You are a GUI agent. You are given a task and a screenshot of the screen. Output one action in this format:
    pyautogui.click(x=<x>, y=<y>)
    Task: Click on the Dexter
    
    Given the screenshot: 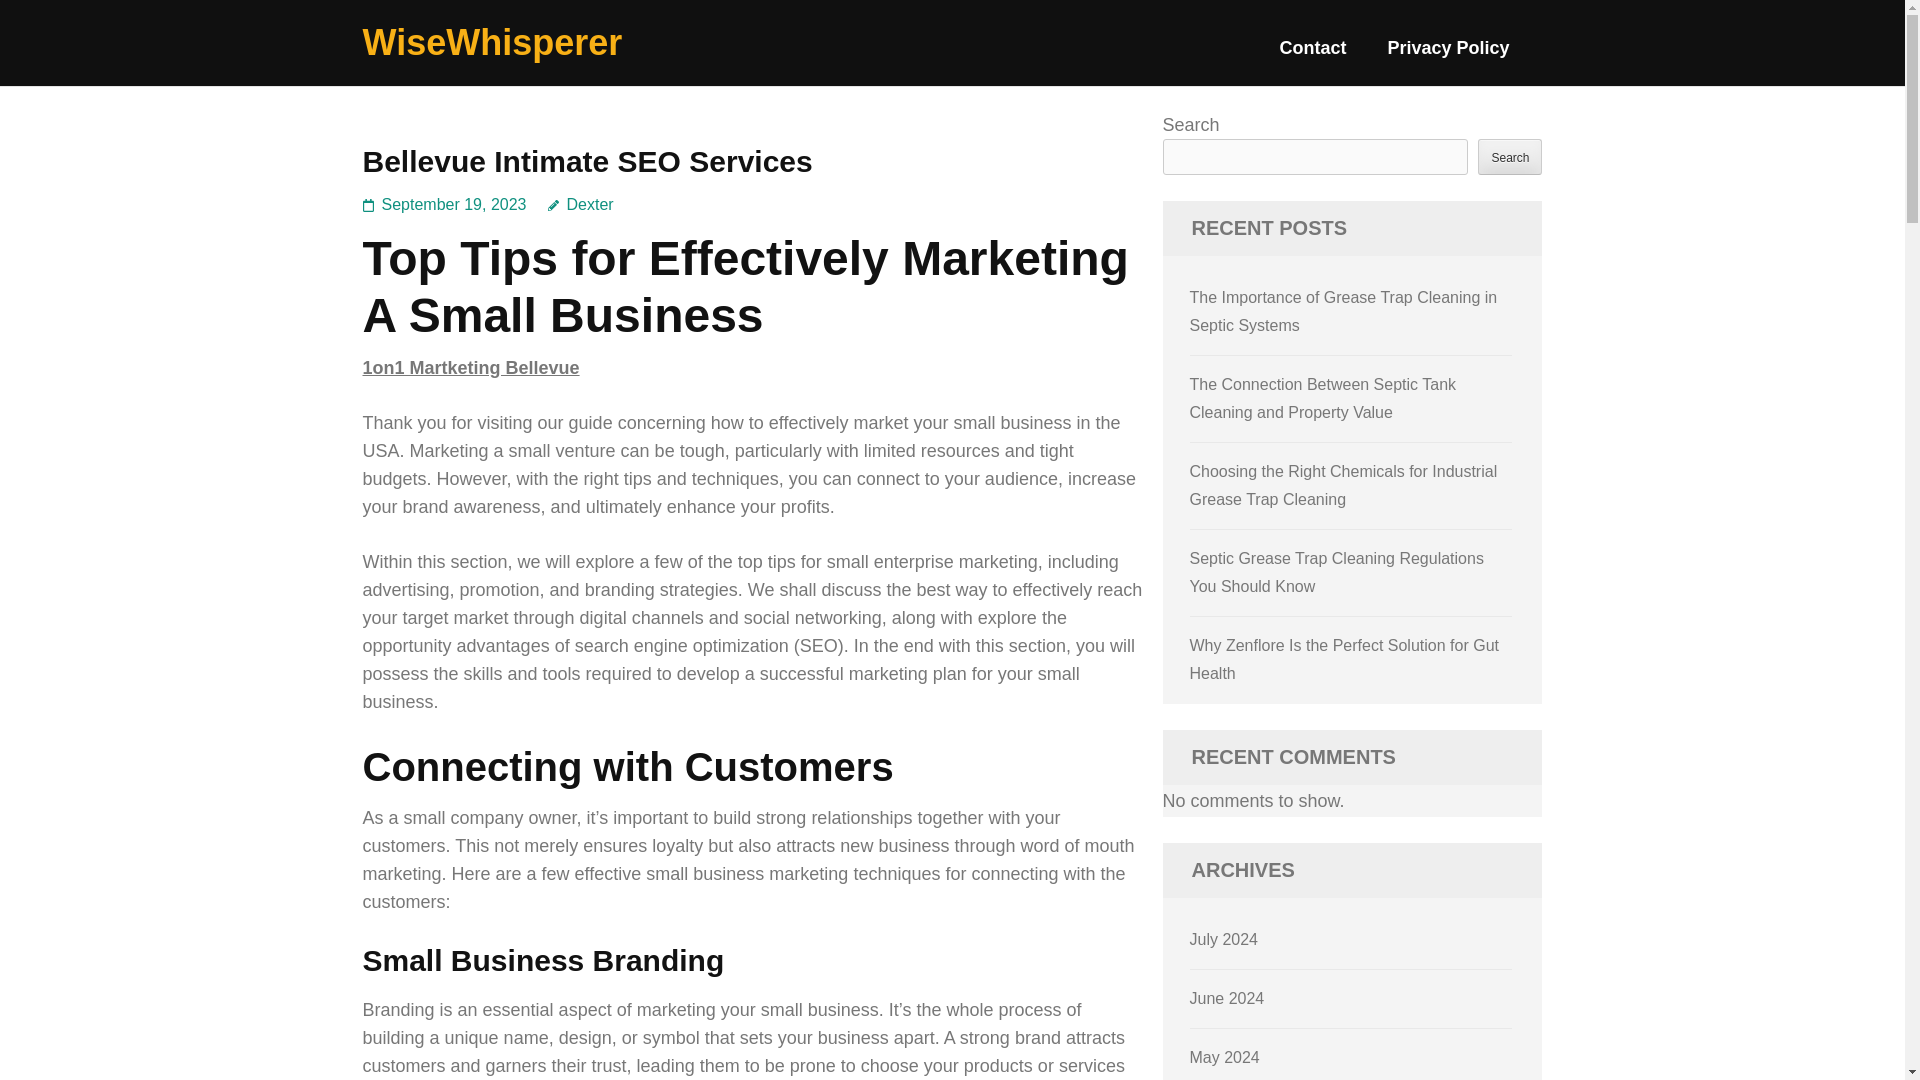 What is the action you would take?
    pyautogui.click(x=580, y=204)
    